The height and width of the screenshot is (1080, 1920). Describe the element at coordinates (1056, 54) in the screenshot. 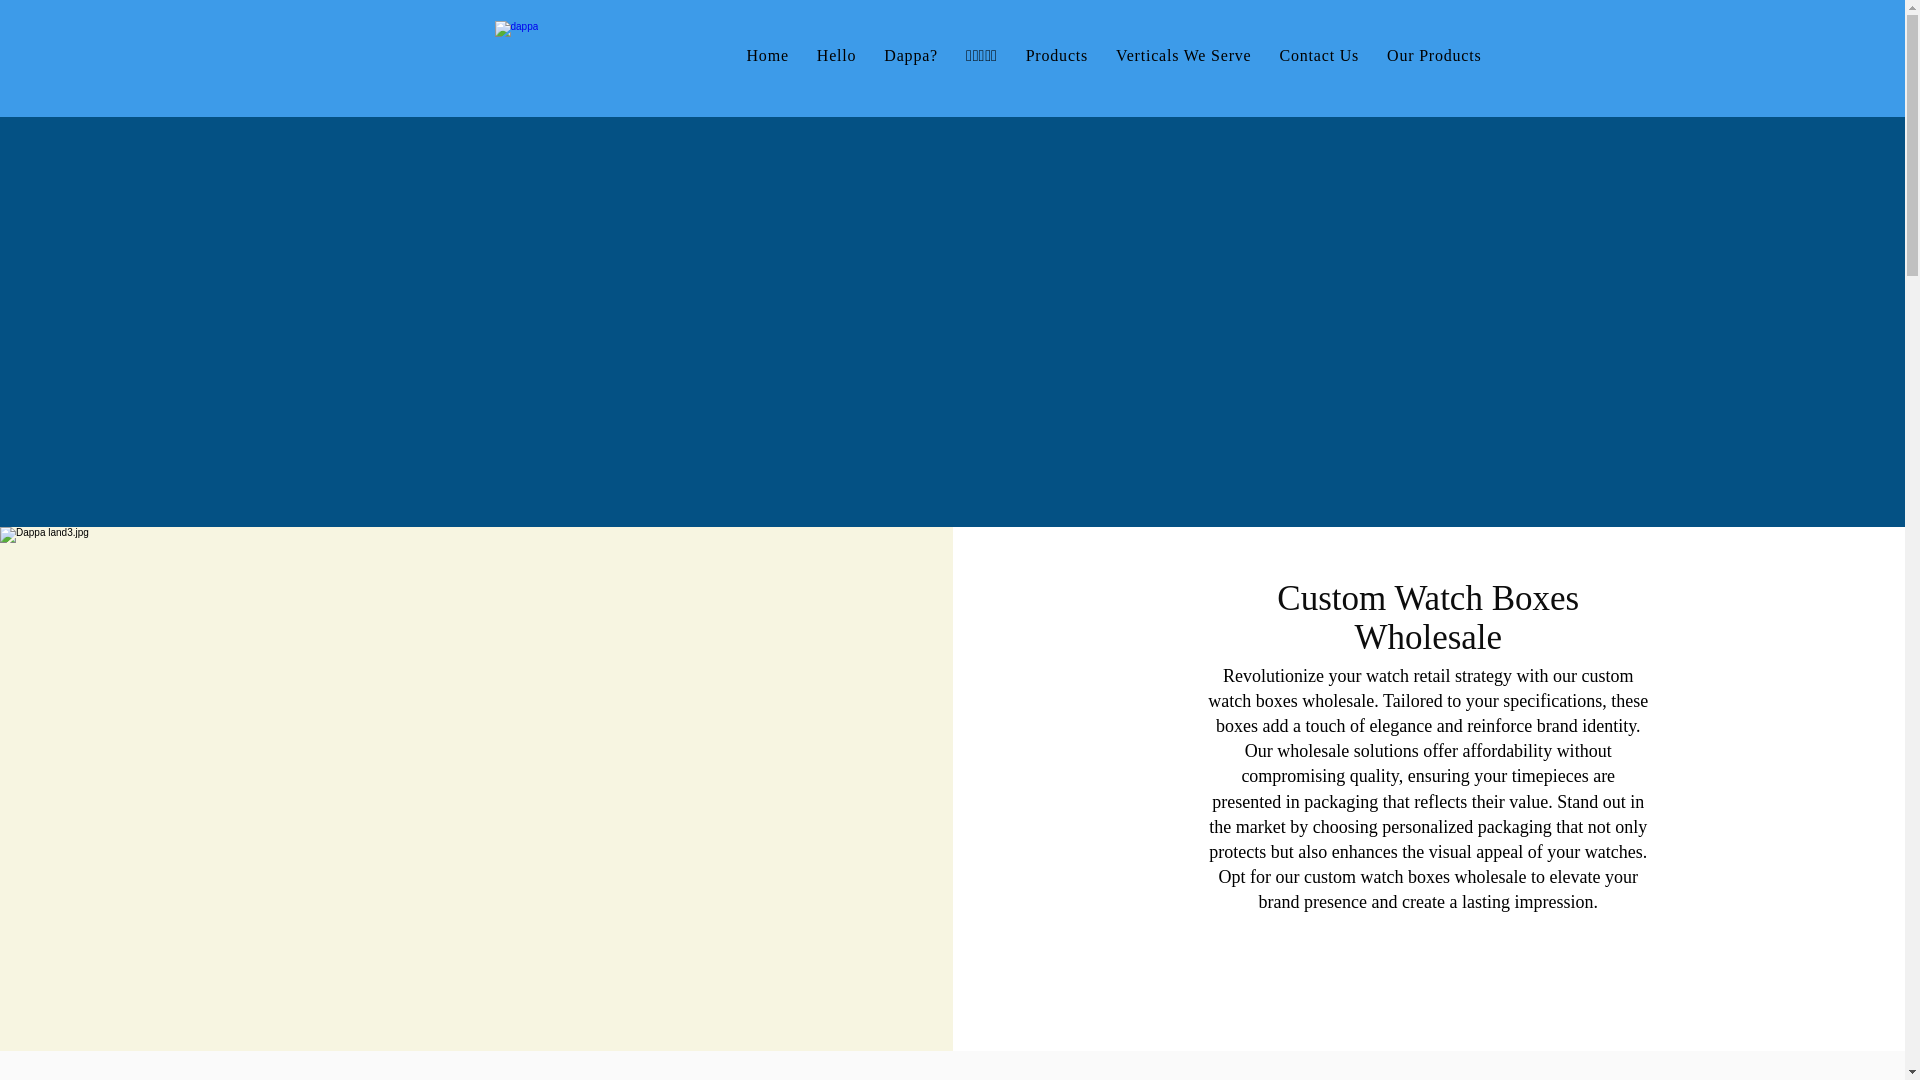

I see `Products` at that location.